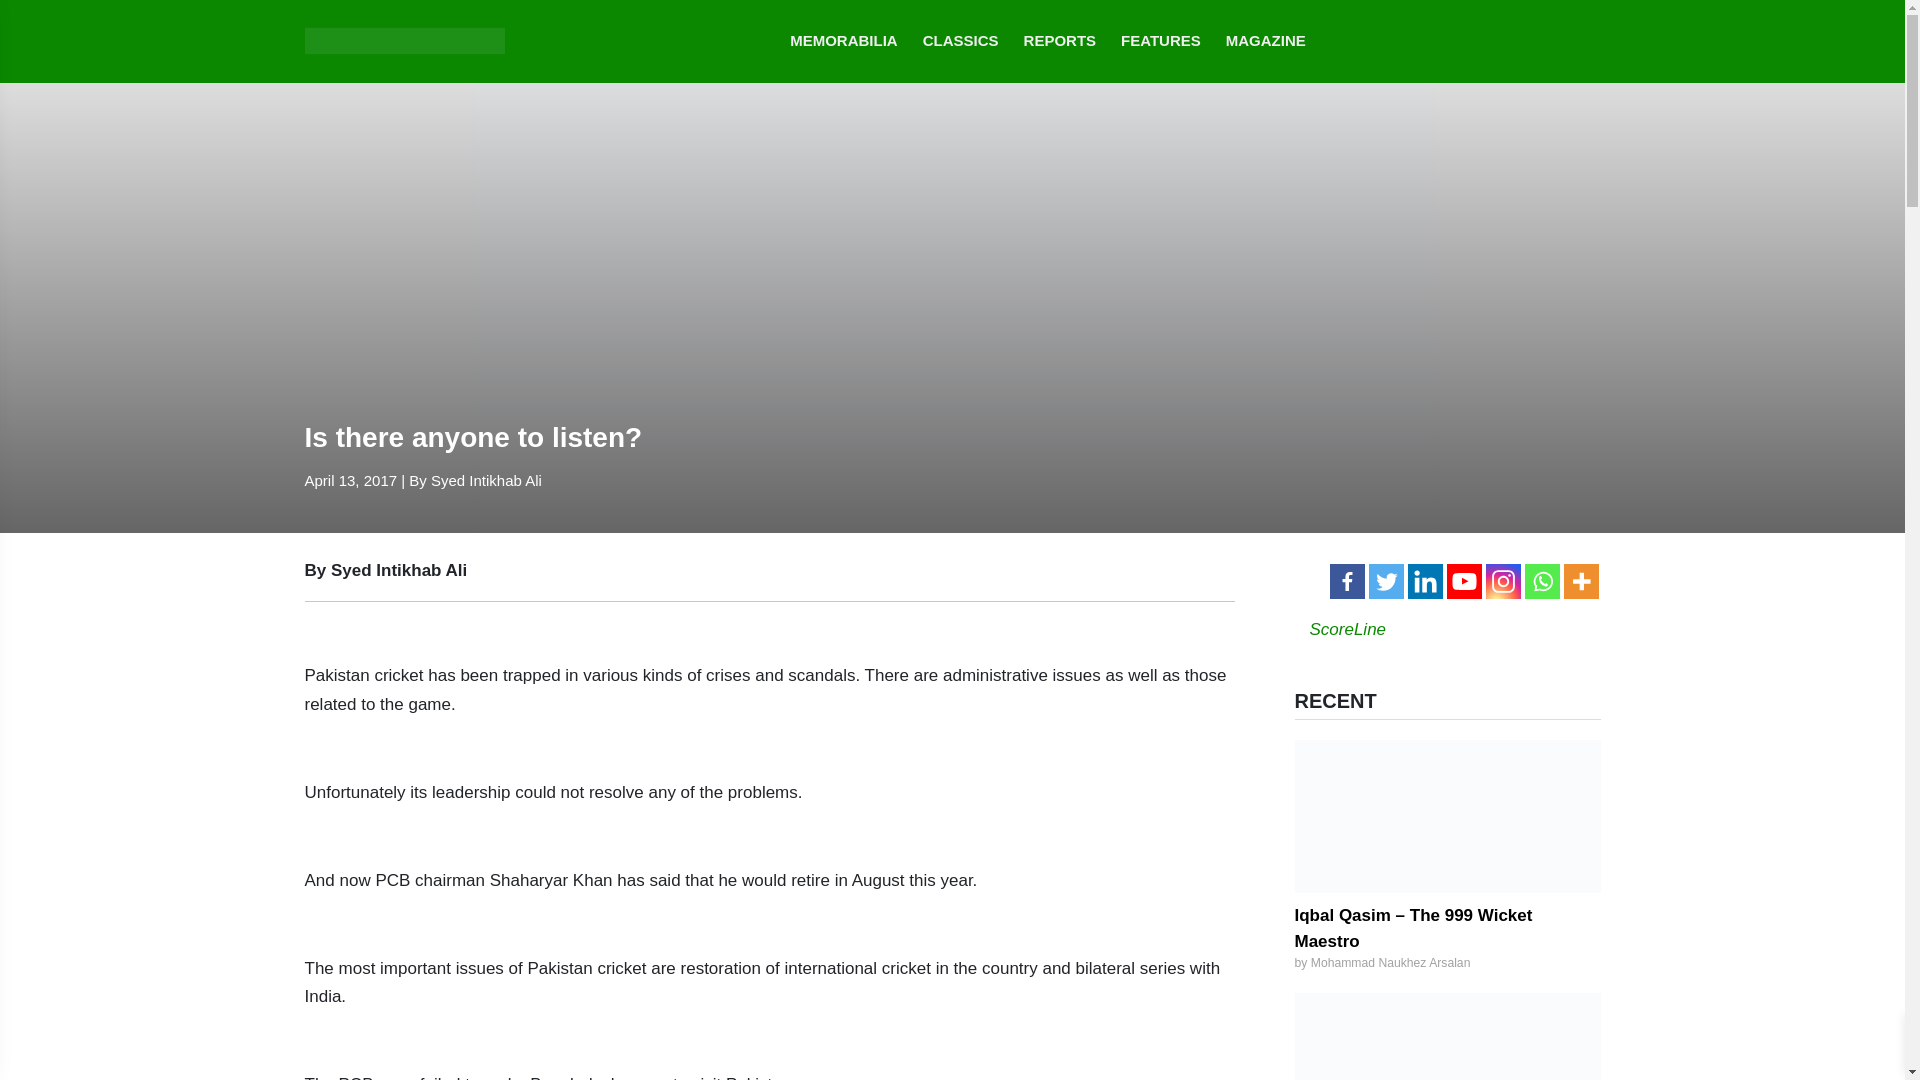 The height and width of the screenshot is (1080, 1920). What do you see at coordinates (1348, 629) in the screenshot?
I see `ScoreLine` at bounding box center [1348, 629].